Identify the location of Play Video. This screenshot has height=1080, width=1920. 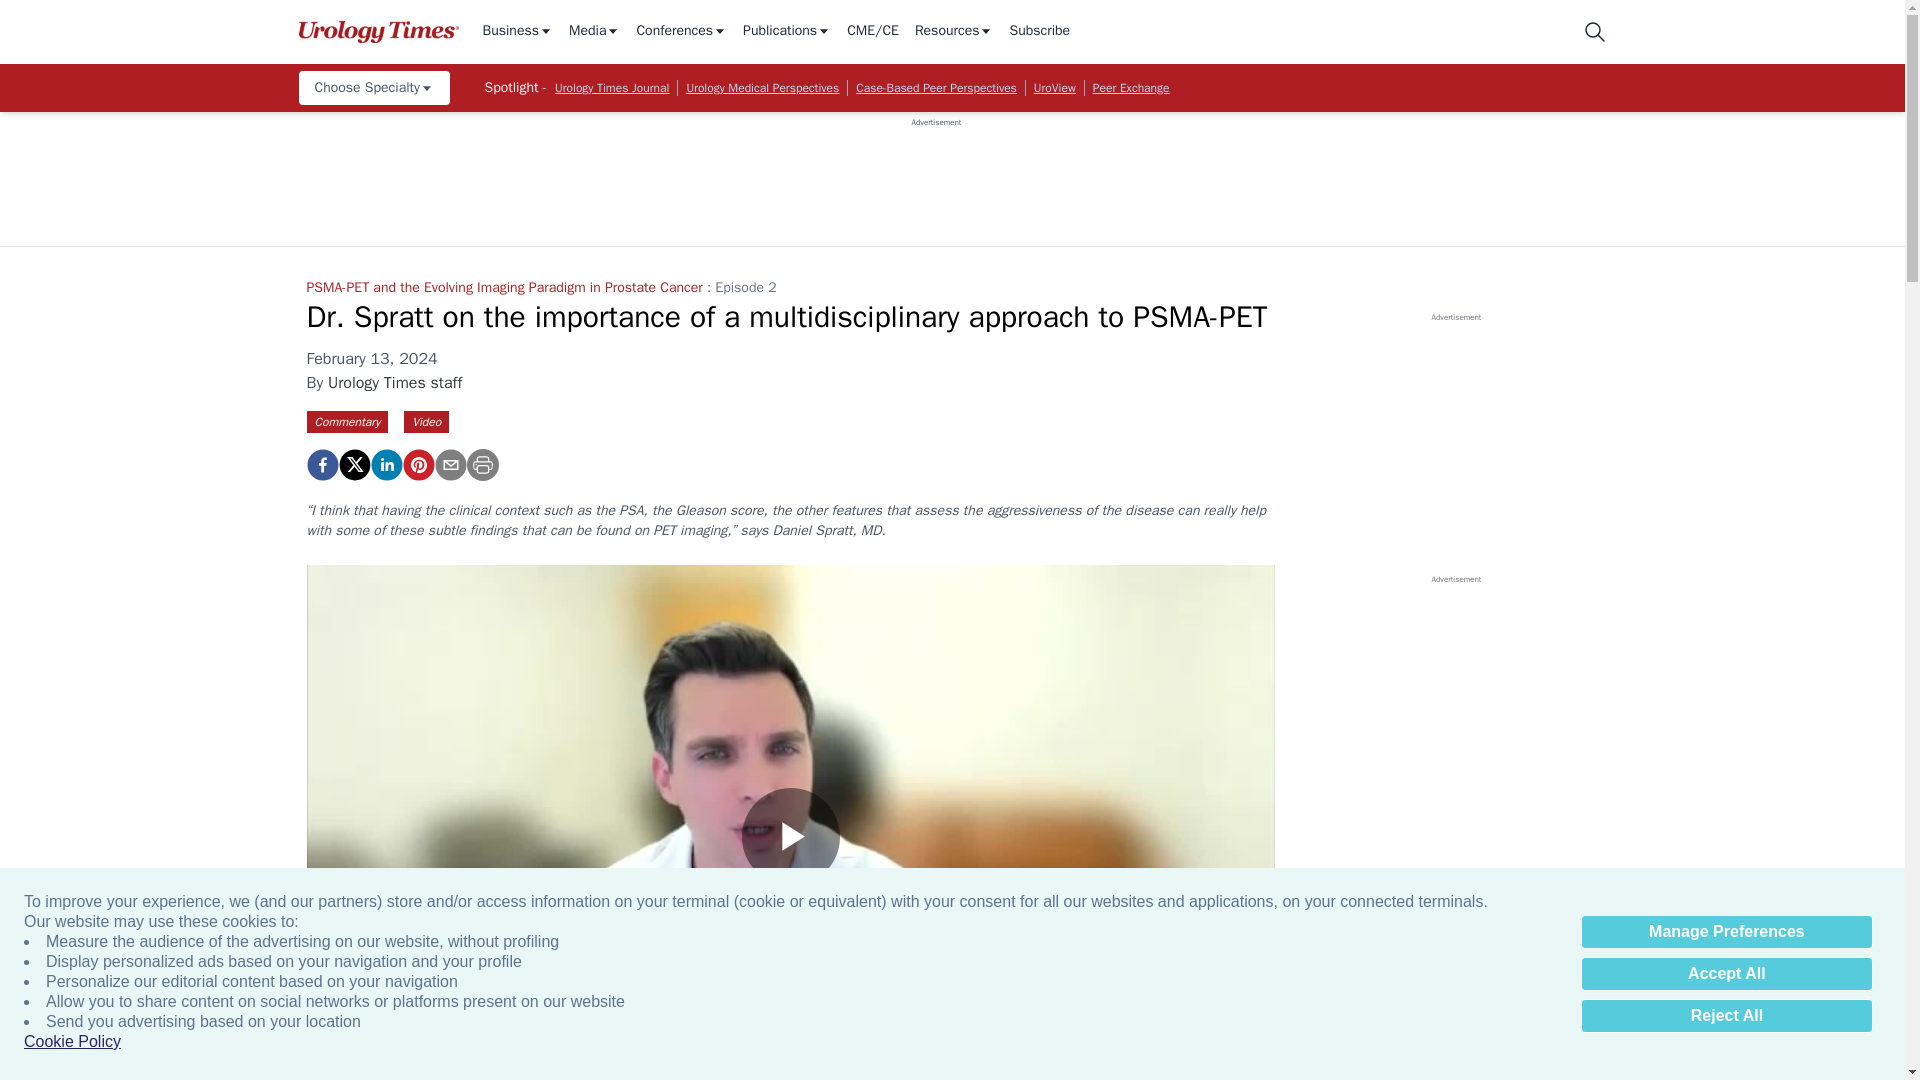
(790, 836).